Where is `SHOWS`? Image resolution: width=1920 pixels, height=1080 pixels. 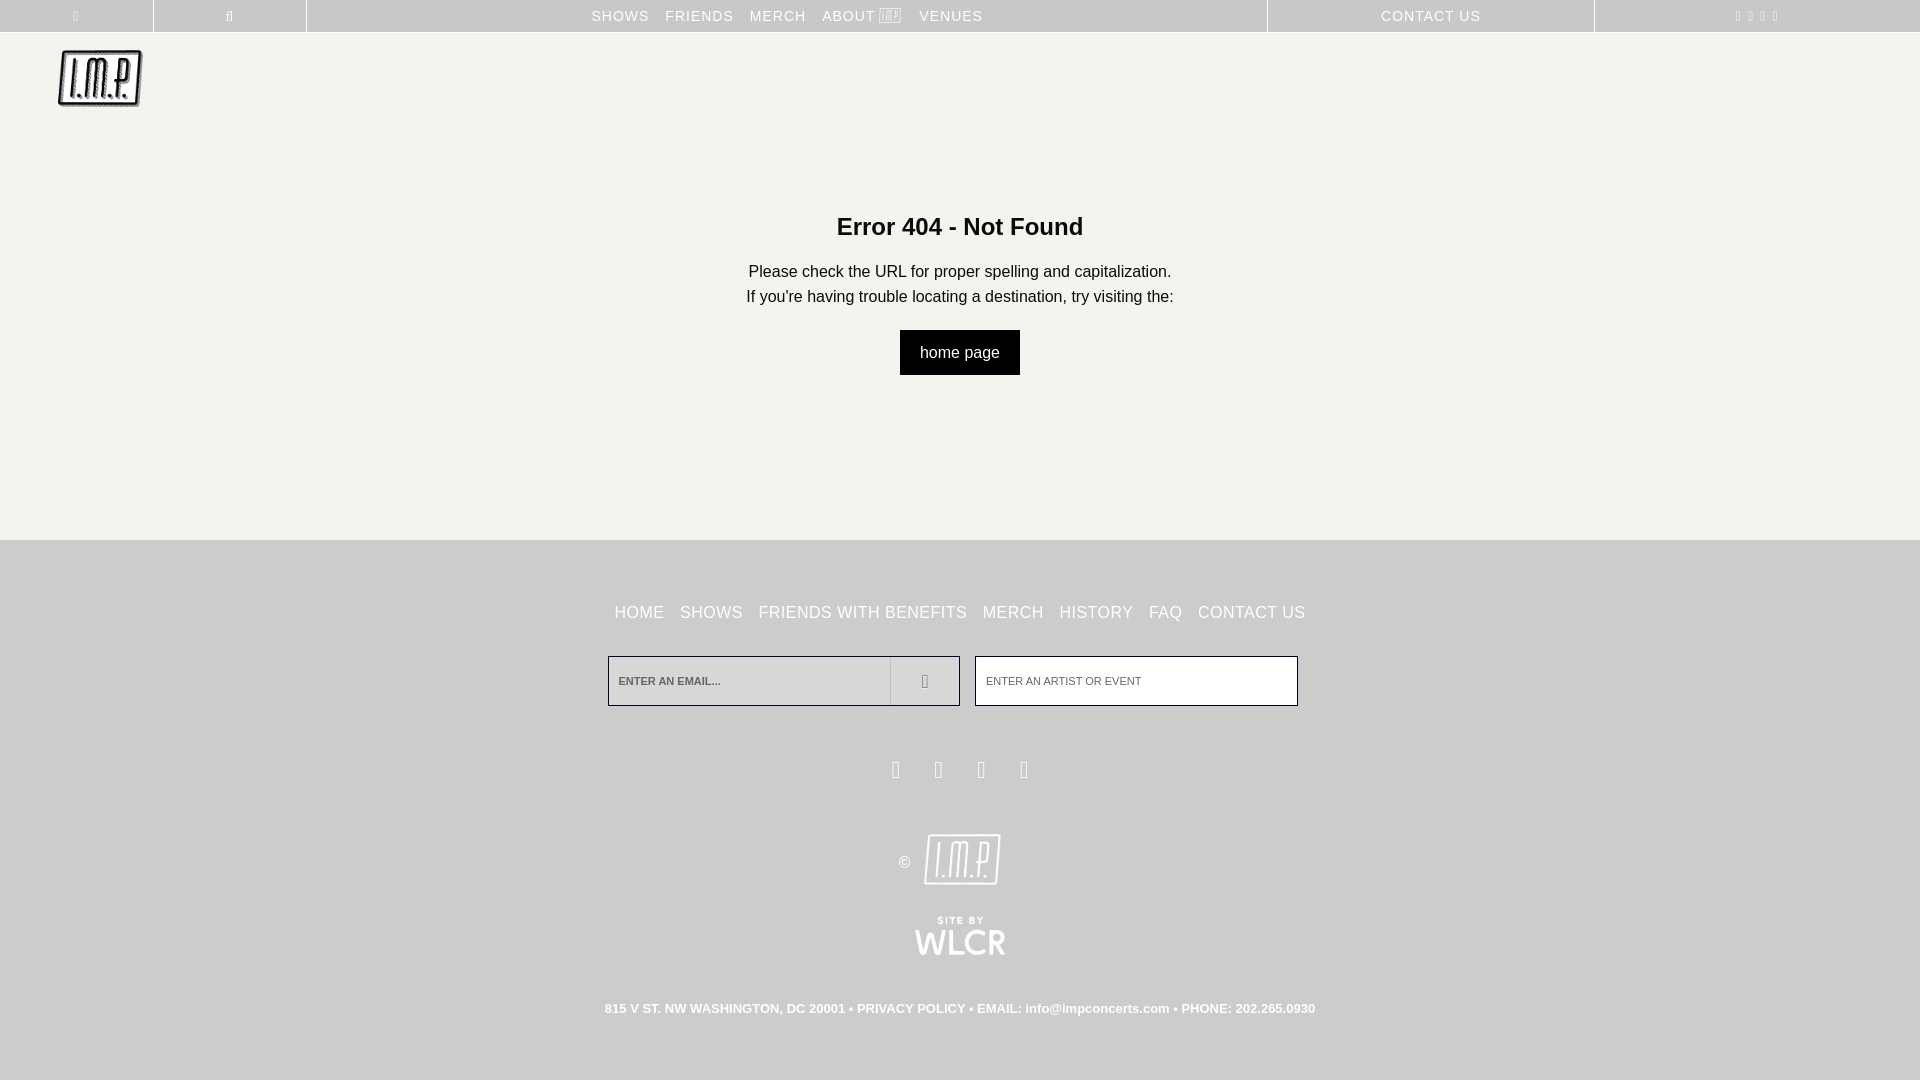 SHOWS is located at coordinates (712, 613).